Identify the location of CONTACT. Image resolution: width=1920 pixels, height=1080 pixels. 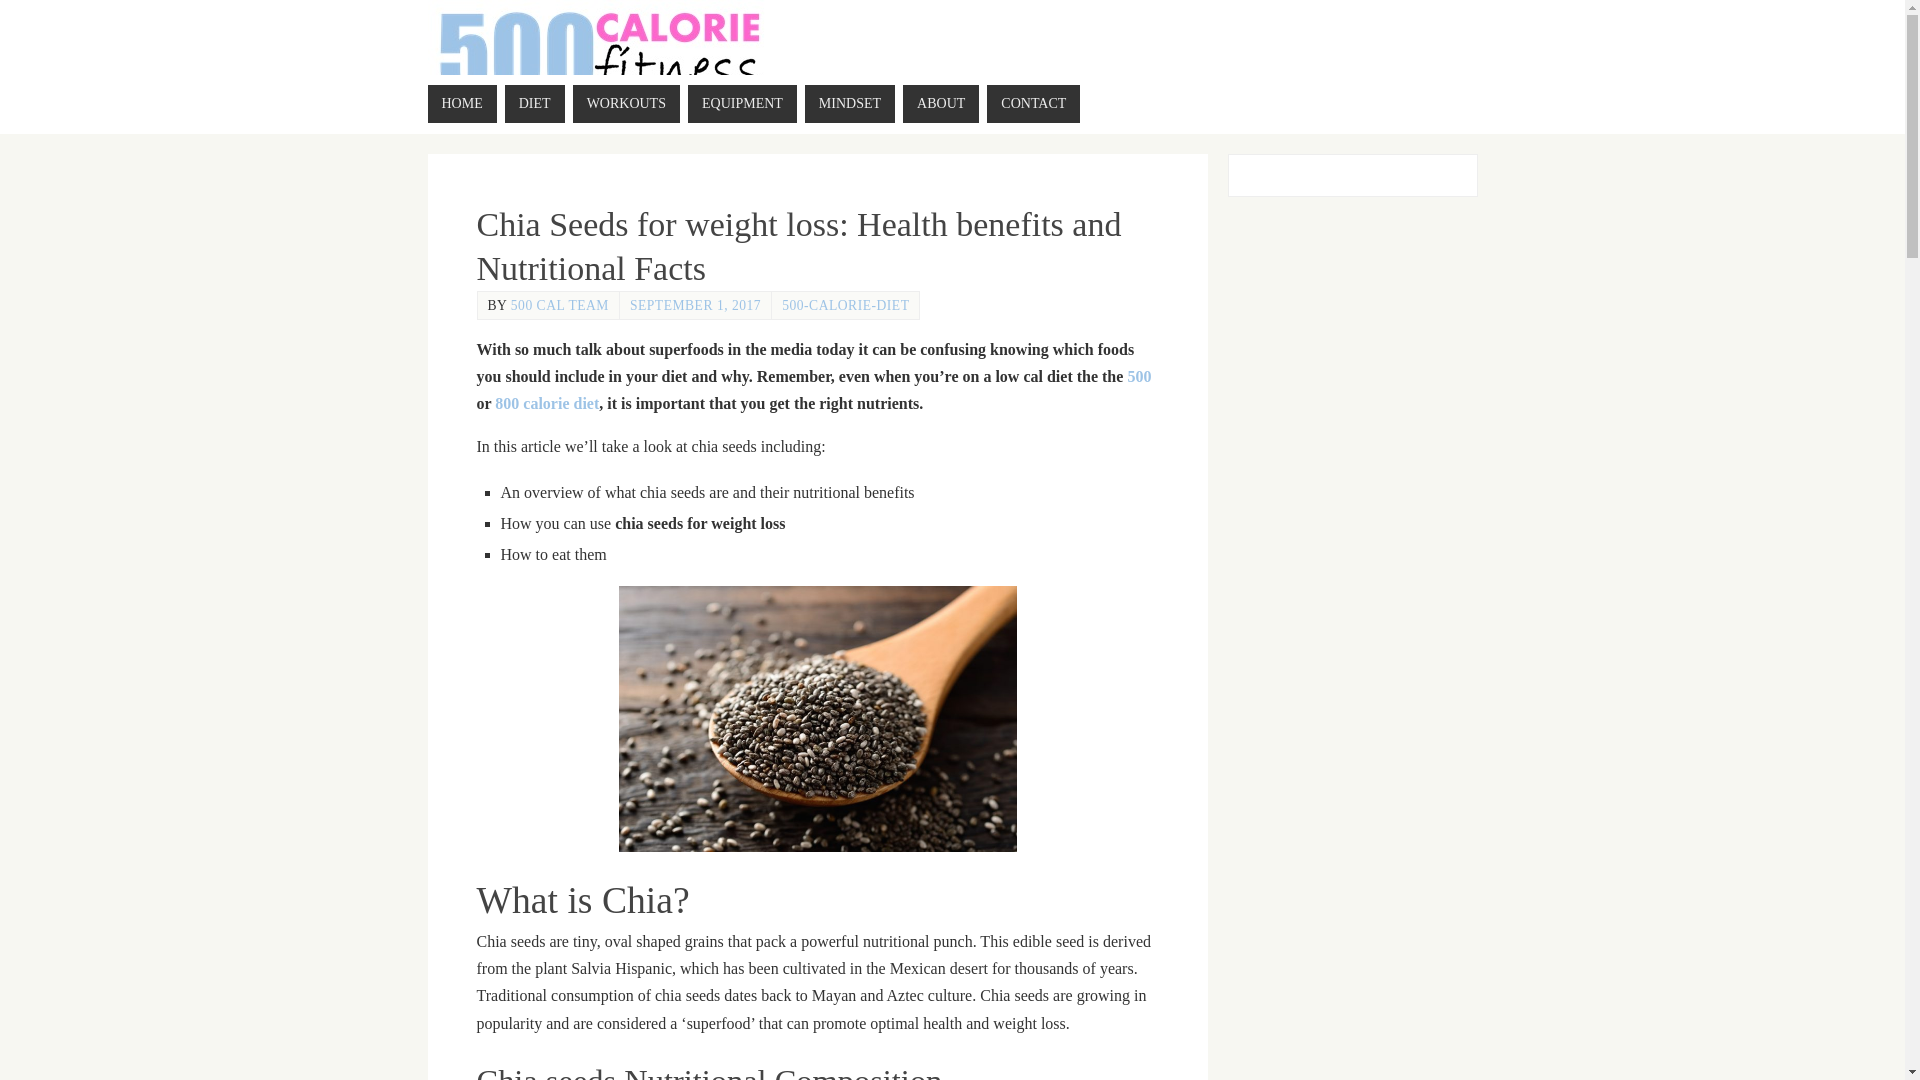
(1032, 104).